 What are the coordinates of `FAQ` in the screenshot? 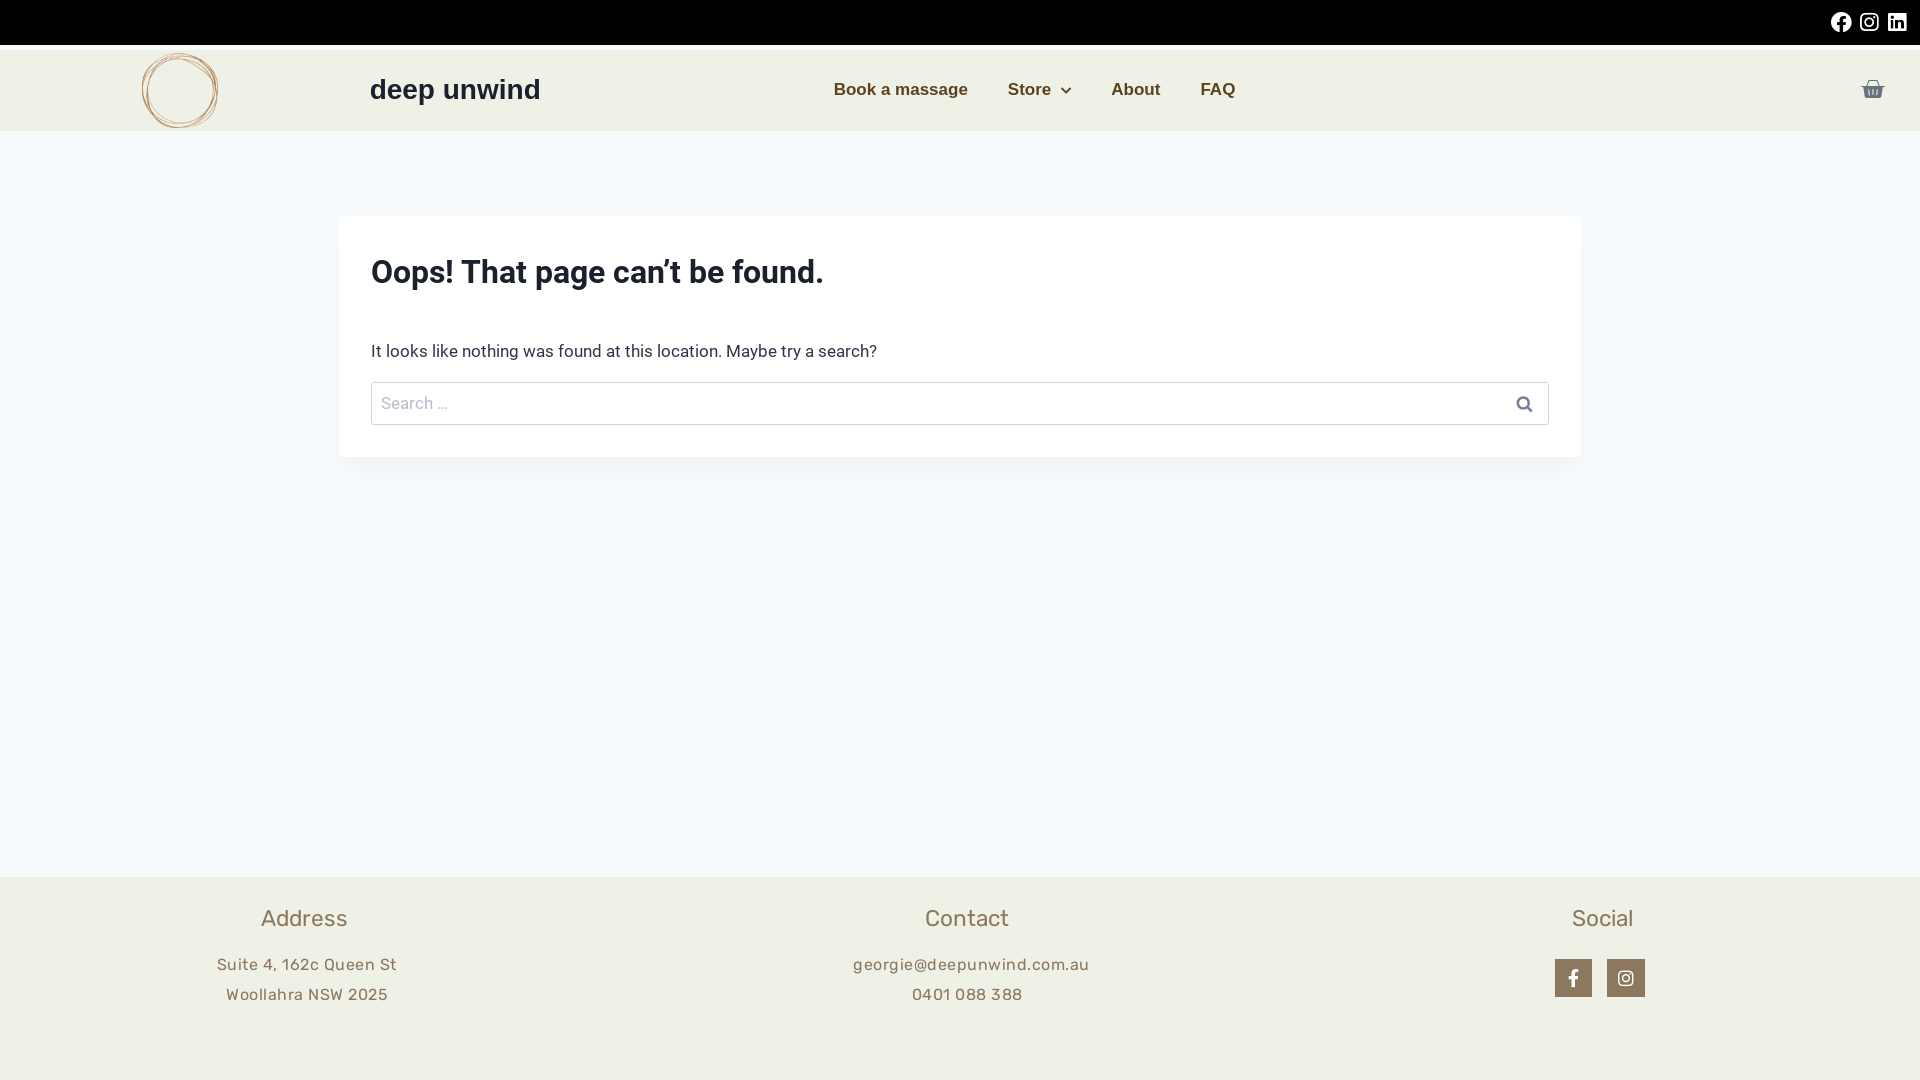 It's located at (1218, 90).